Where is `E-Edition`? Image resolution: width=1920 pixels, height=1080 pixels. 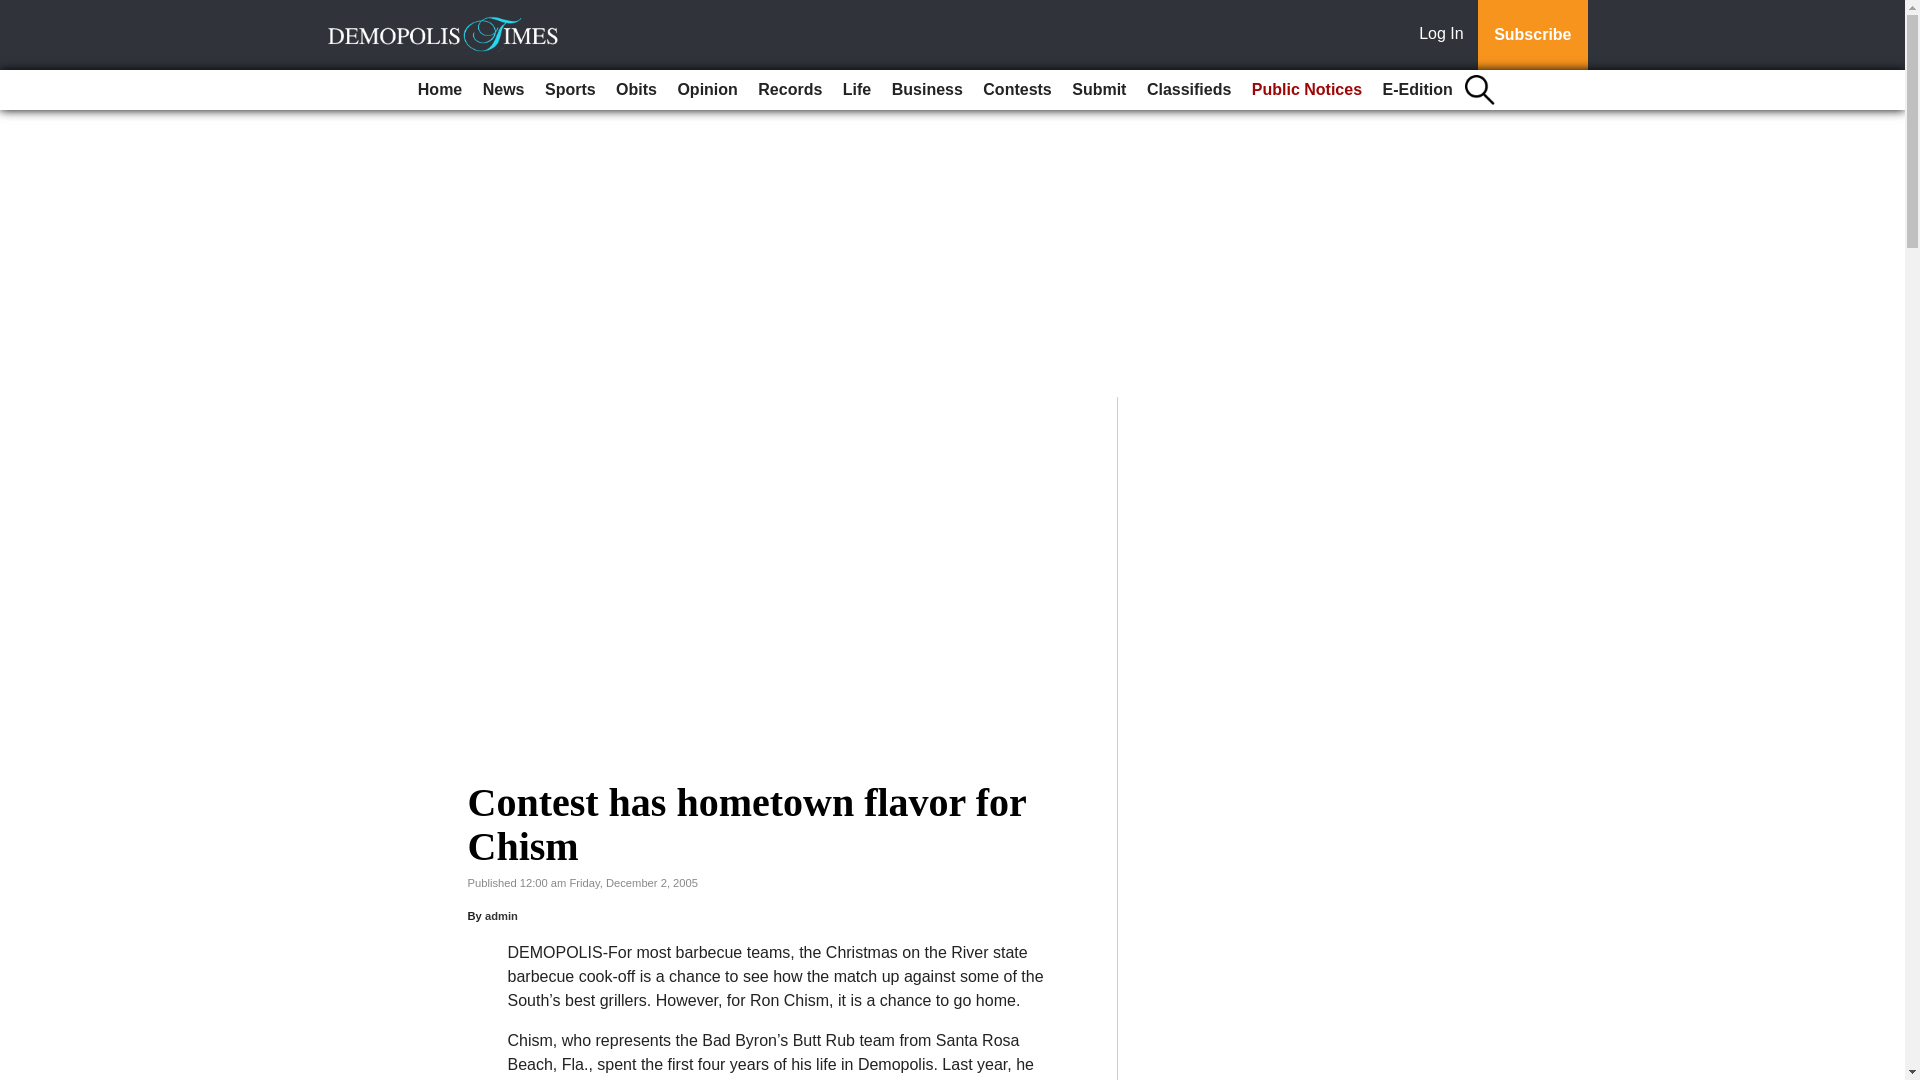 E-Edition is located at coordinates (1418, 90).